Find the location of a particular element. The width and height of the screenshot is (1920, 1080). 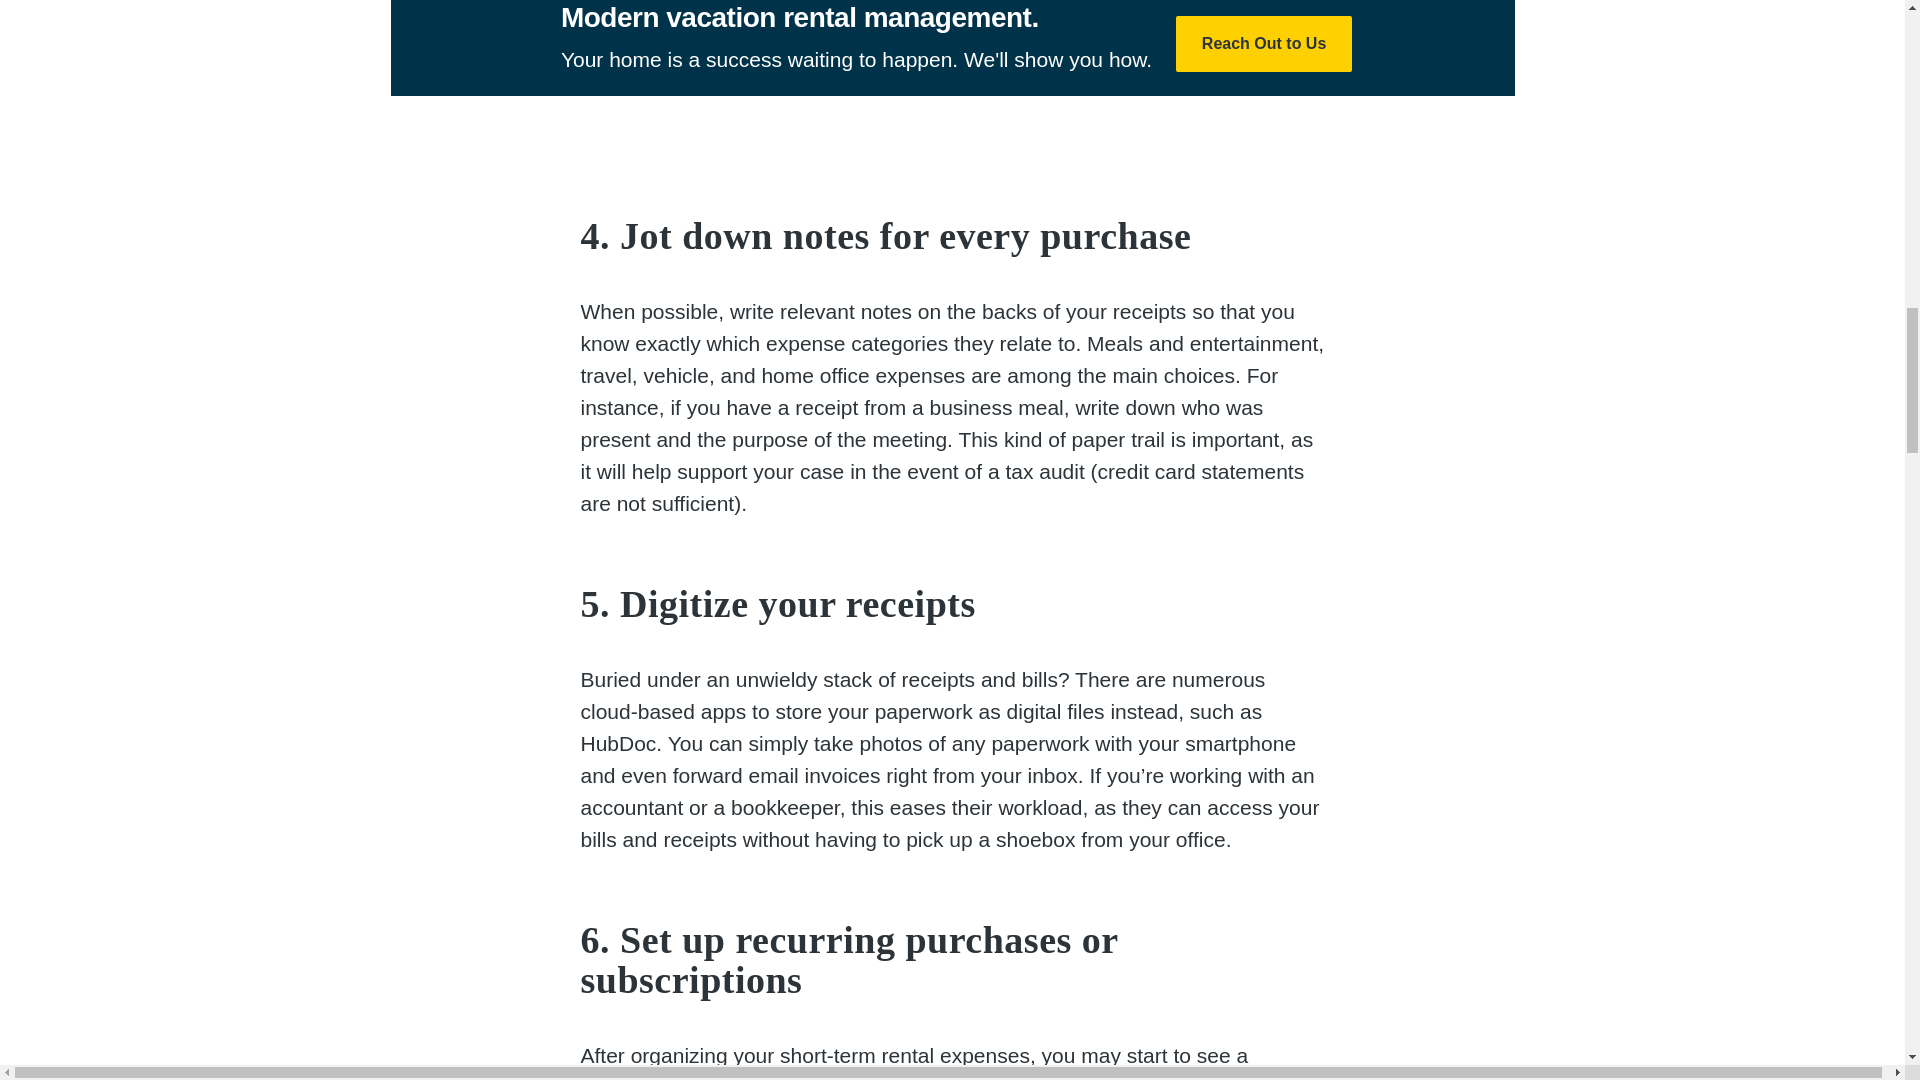

Reach Out to Us is located at coordinates (1263, 44).